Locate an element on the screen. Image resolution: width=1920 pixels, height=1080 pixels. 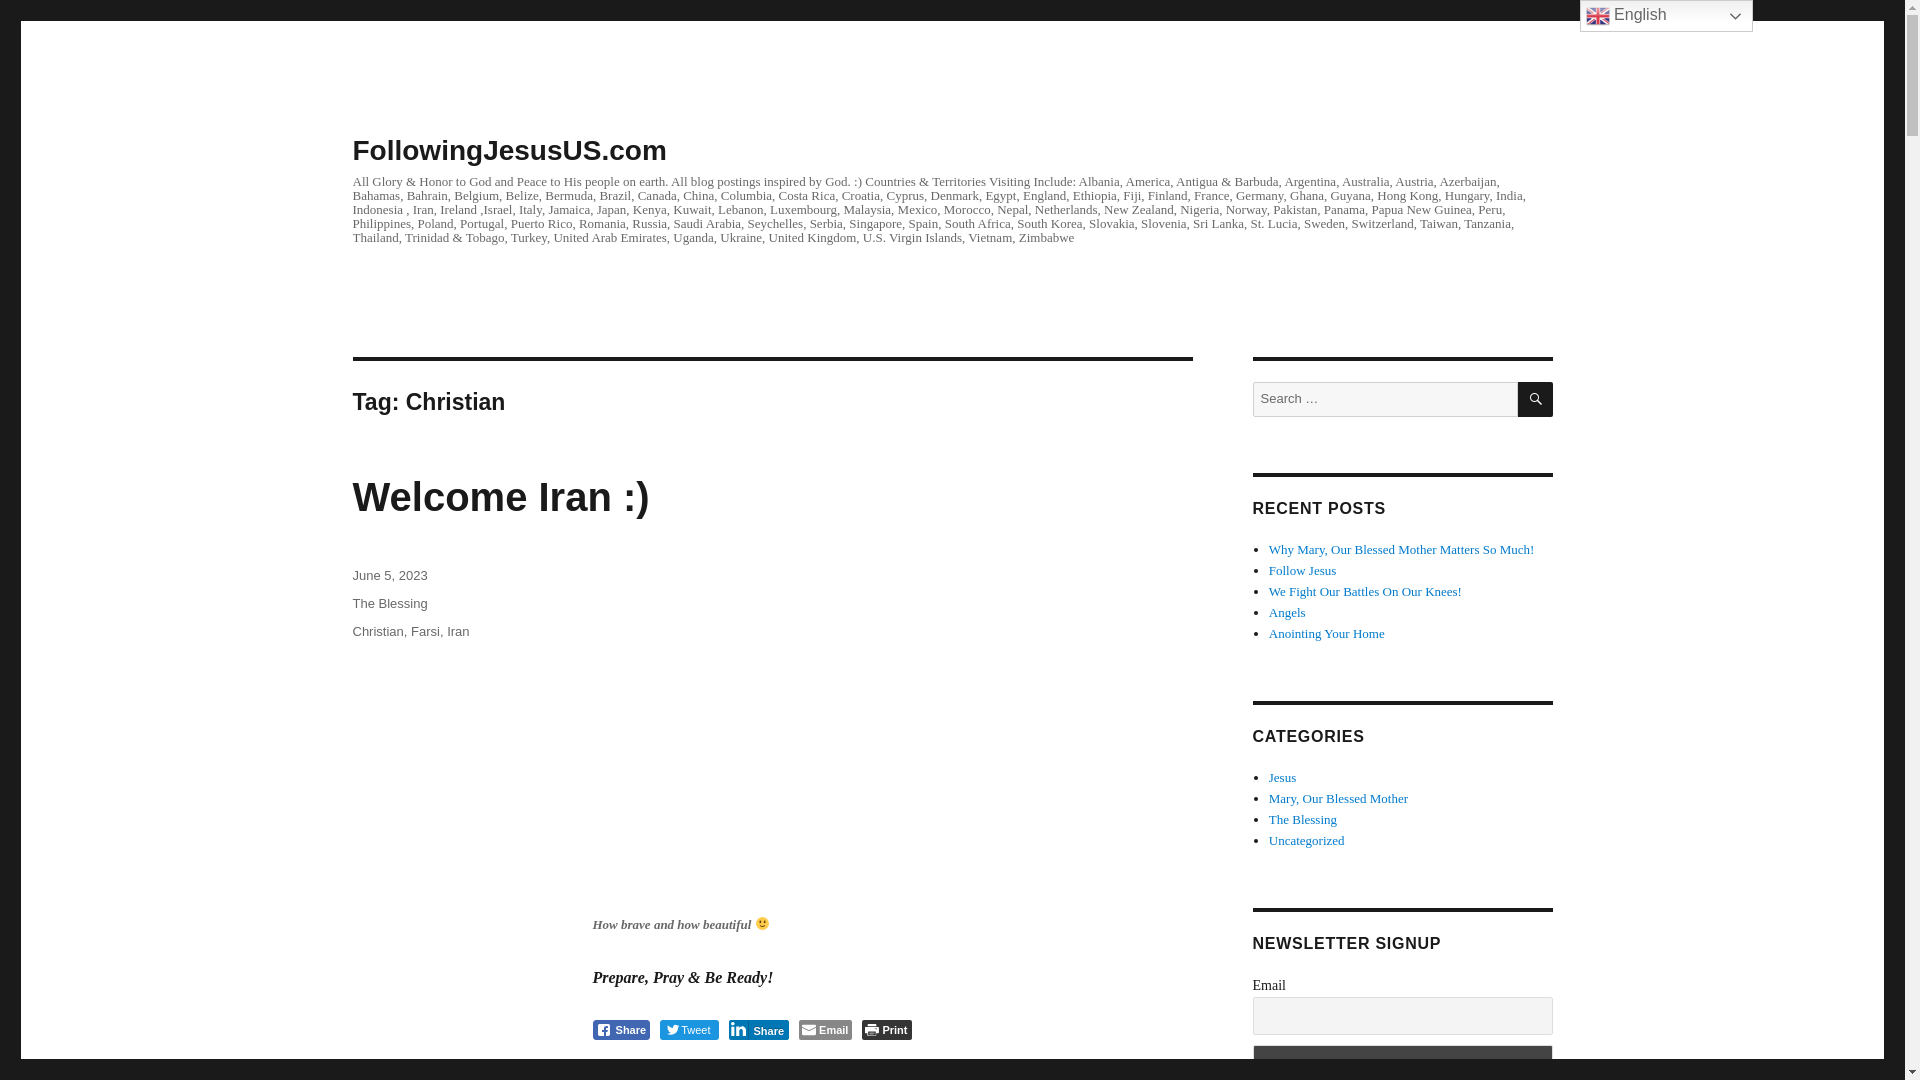
Tweet is located at coordinates (689, 1030).